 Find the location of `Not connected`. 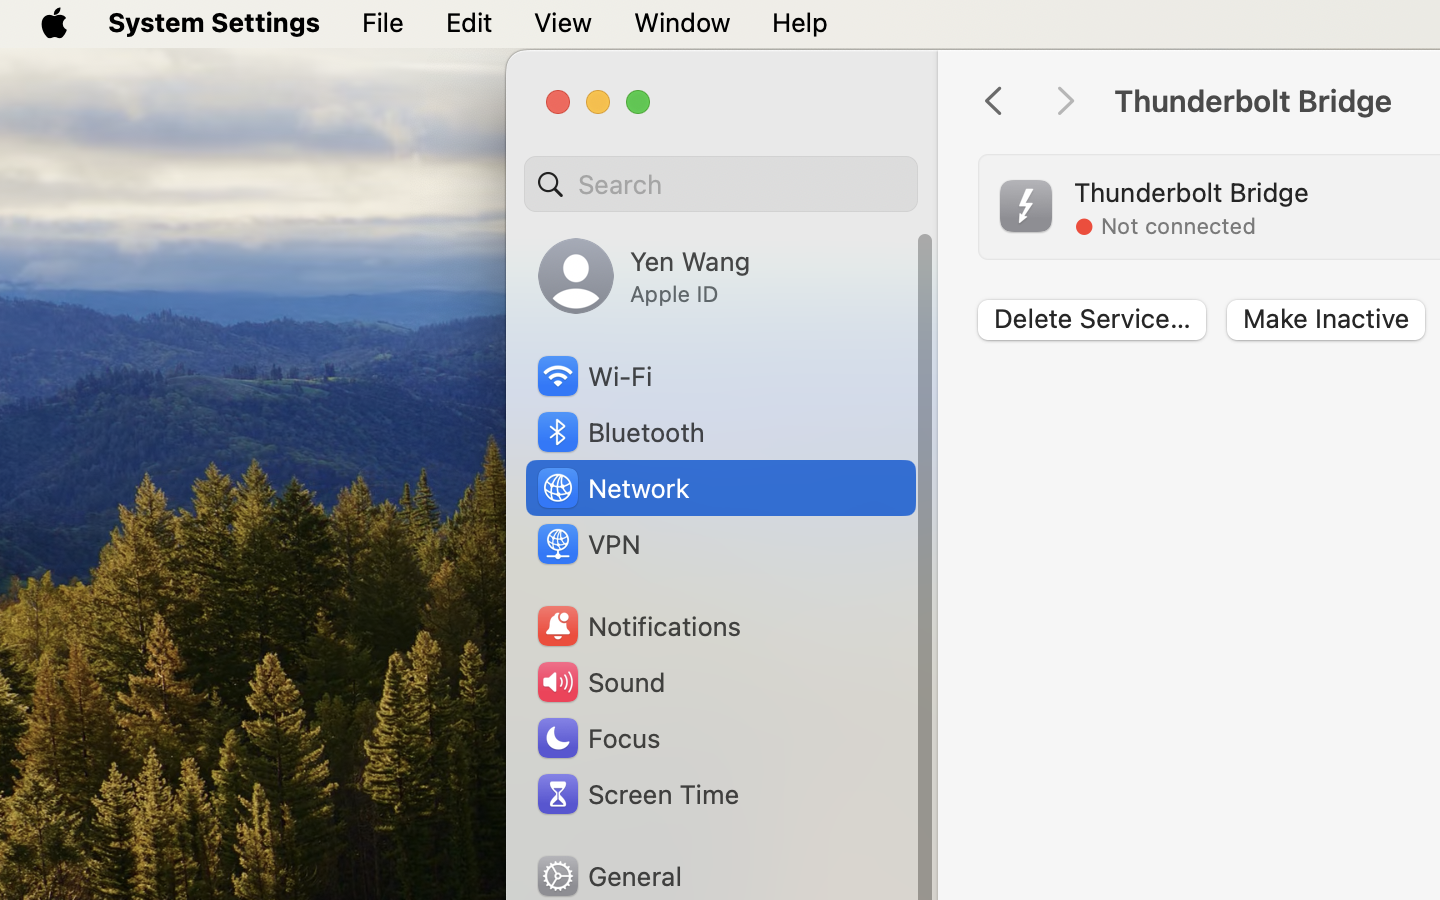

Not connected is located at coordinates (1178, 226).